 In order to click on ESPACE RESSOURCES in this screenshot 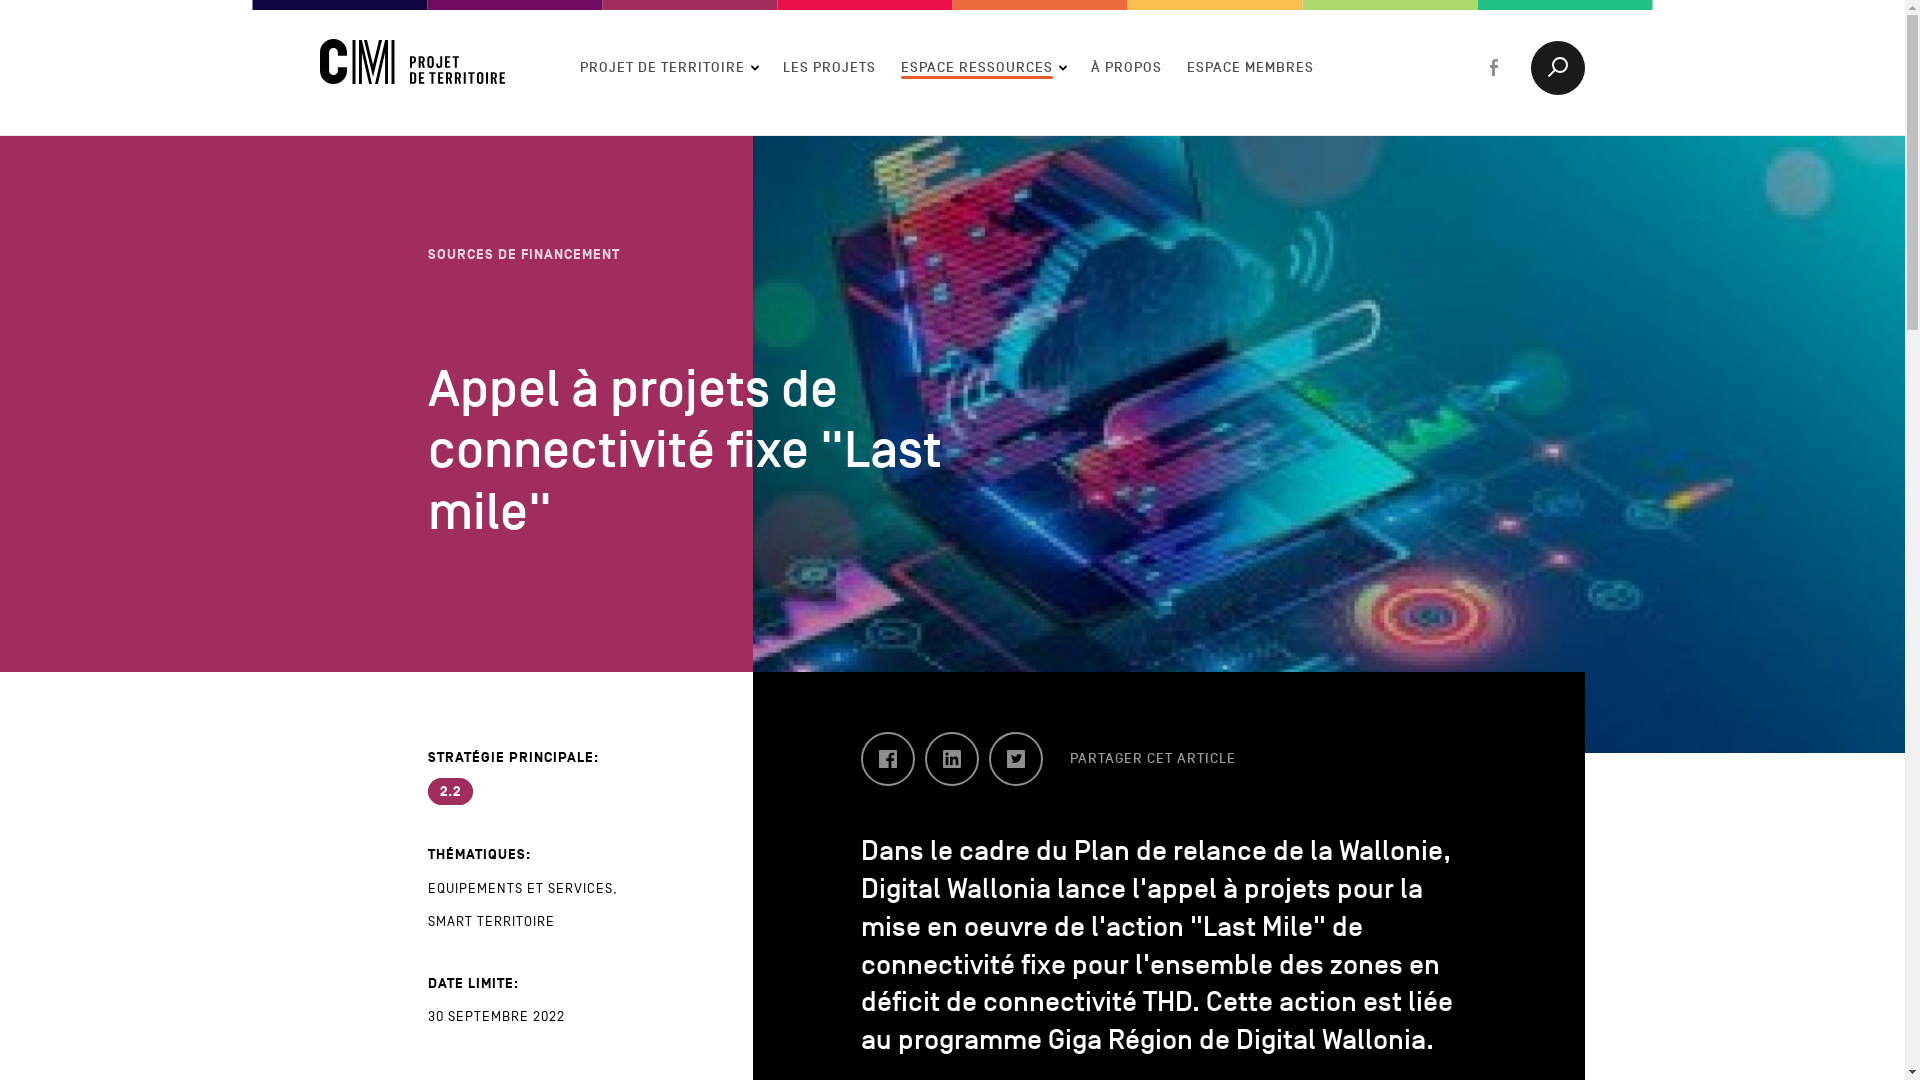, I will do `click(984, 67)`.